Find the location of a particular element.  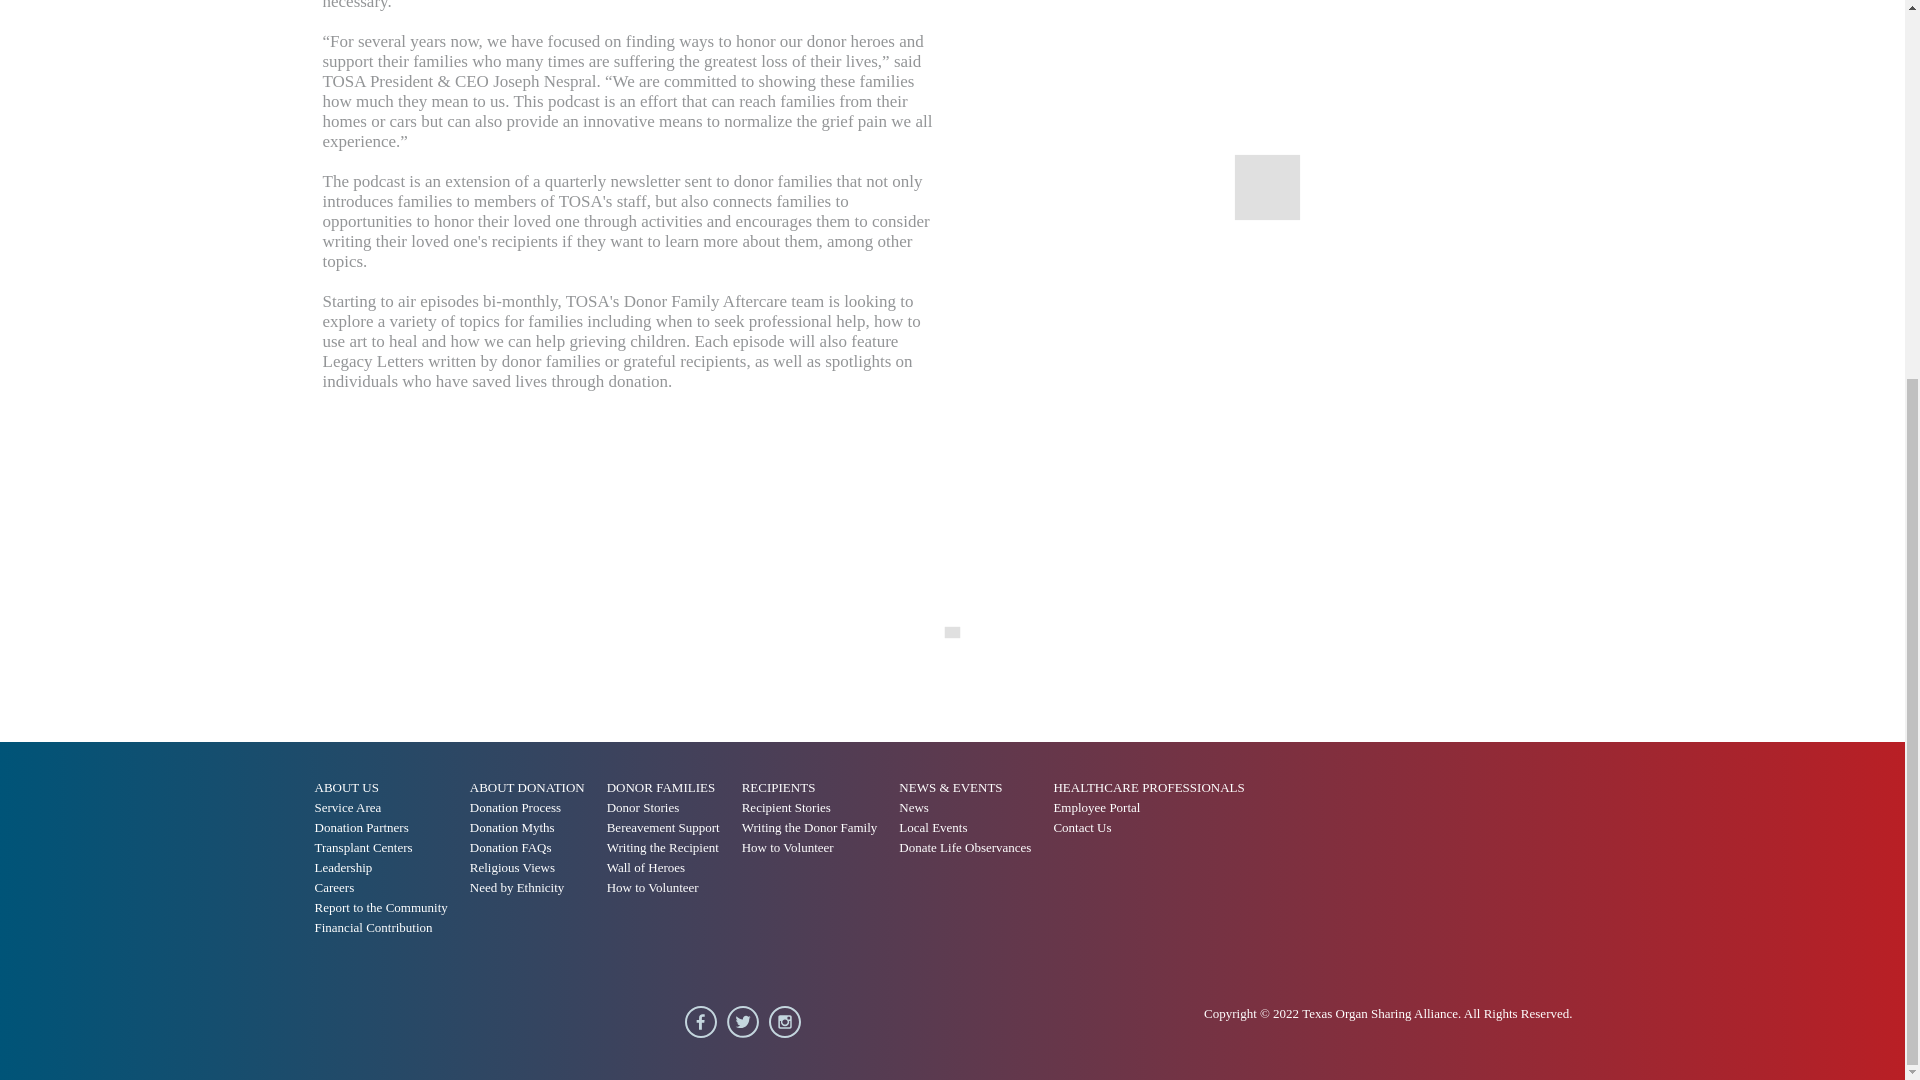

Report to the Community is located at coordinates (388, 908).